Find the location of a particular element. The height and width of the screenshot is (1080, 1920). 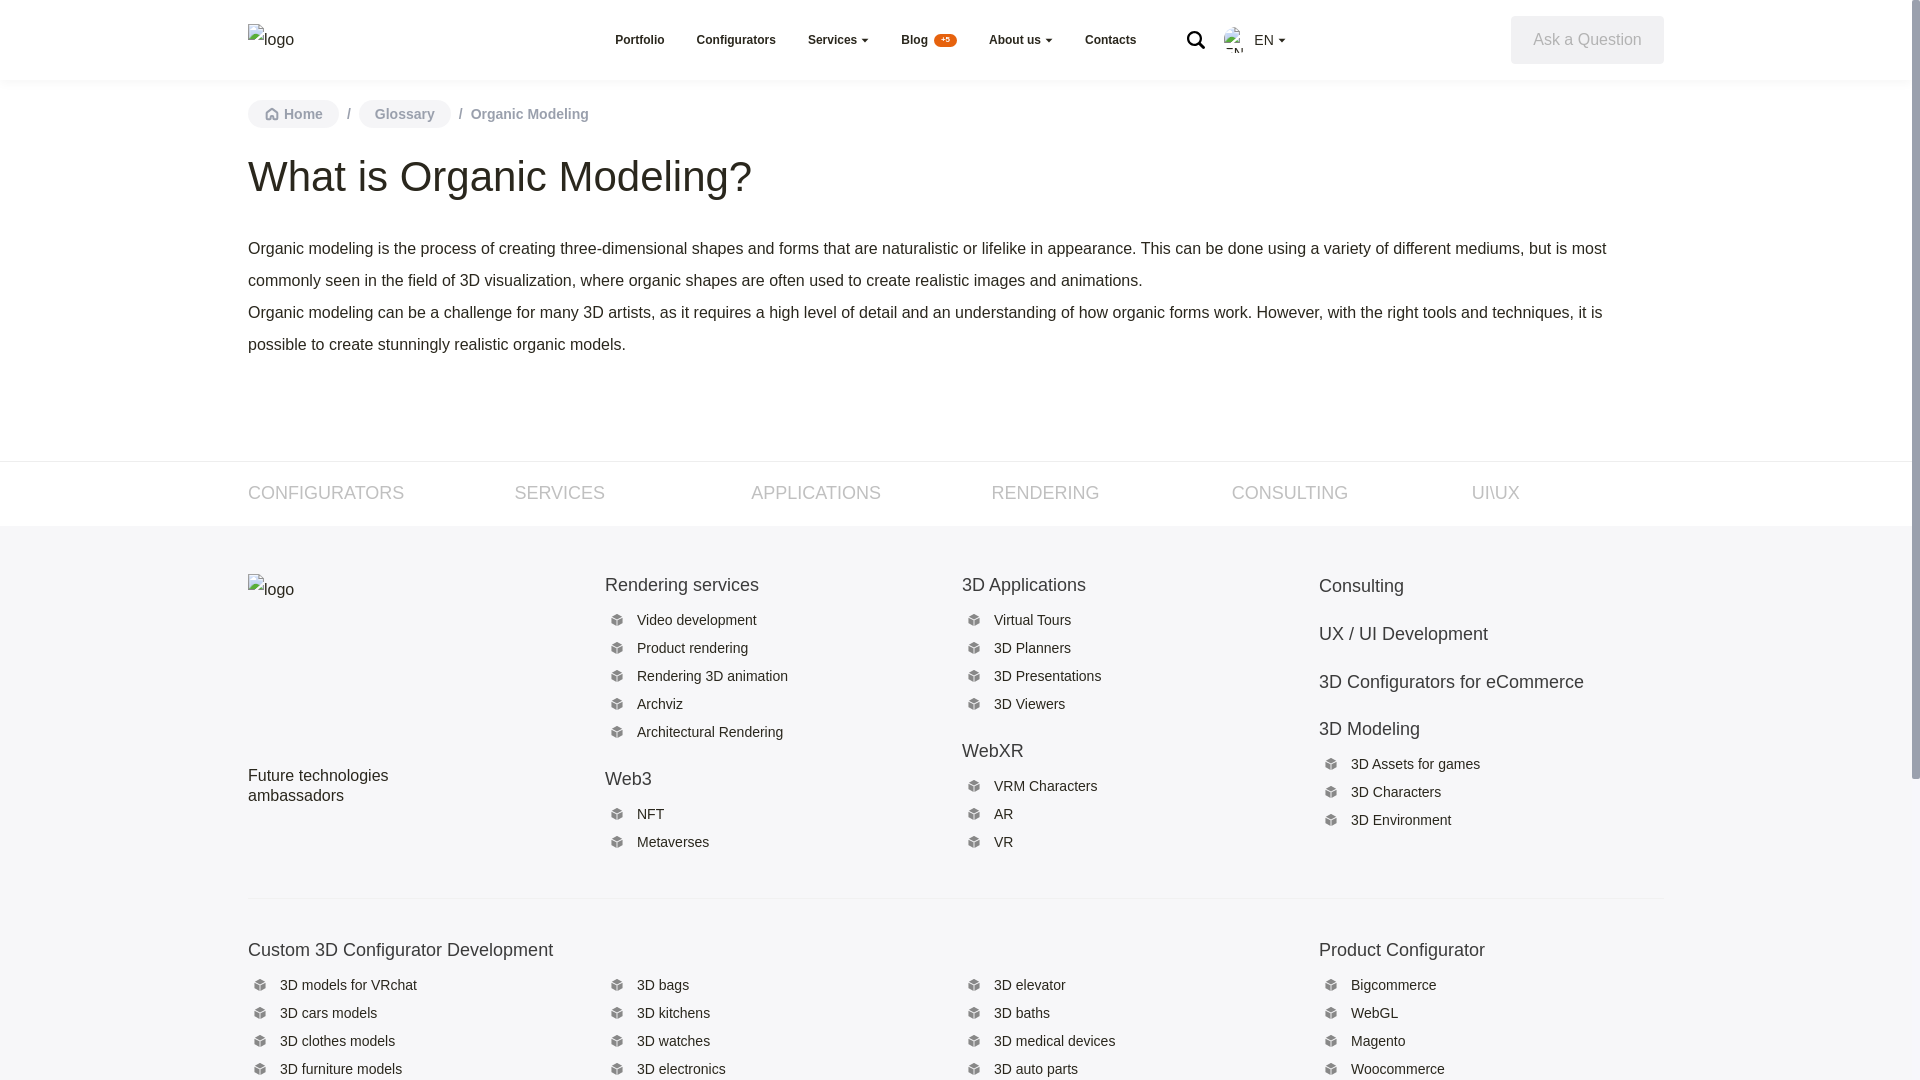

RENDERING is located at coordinates (1044, 492).